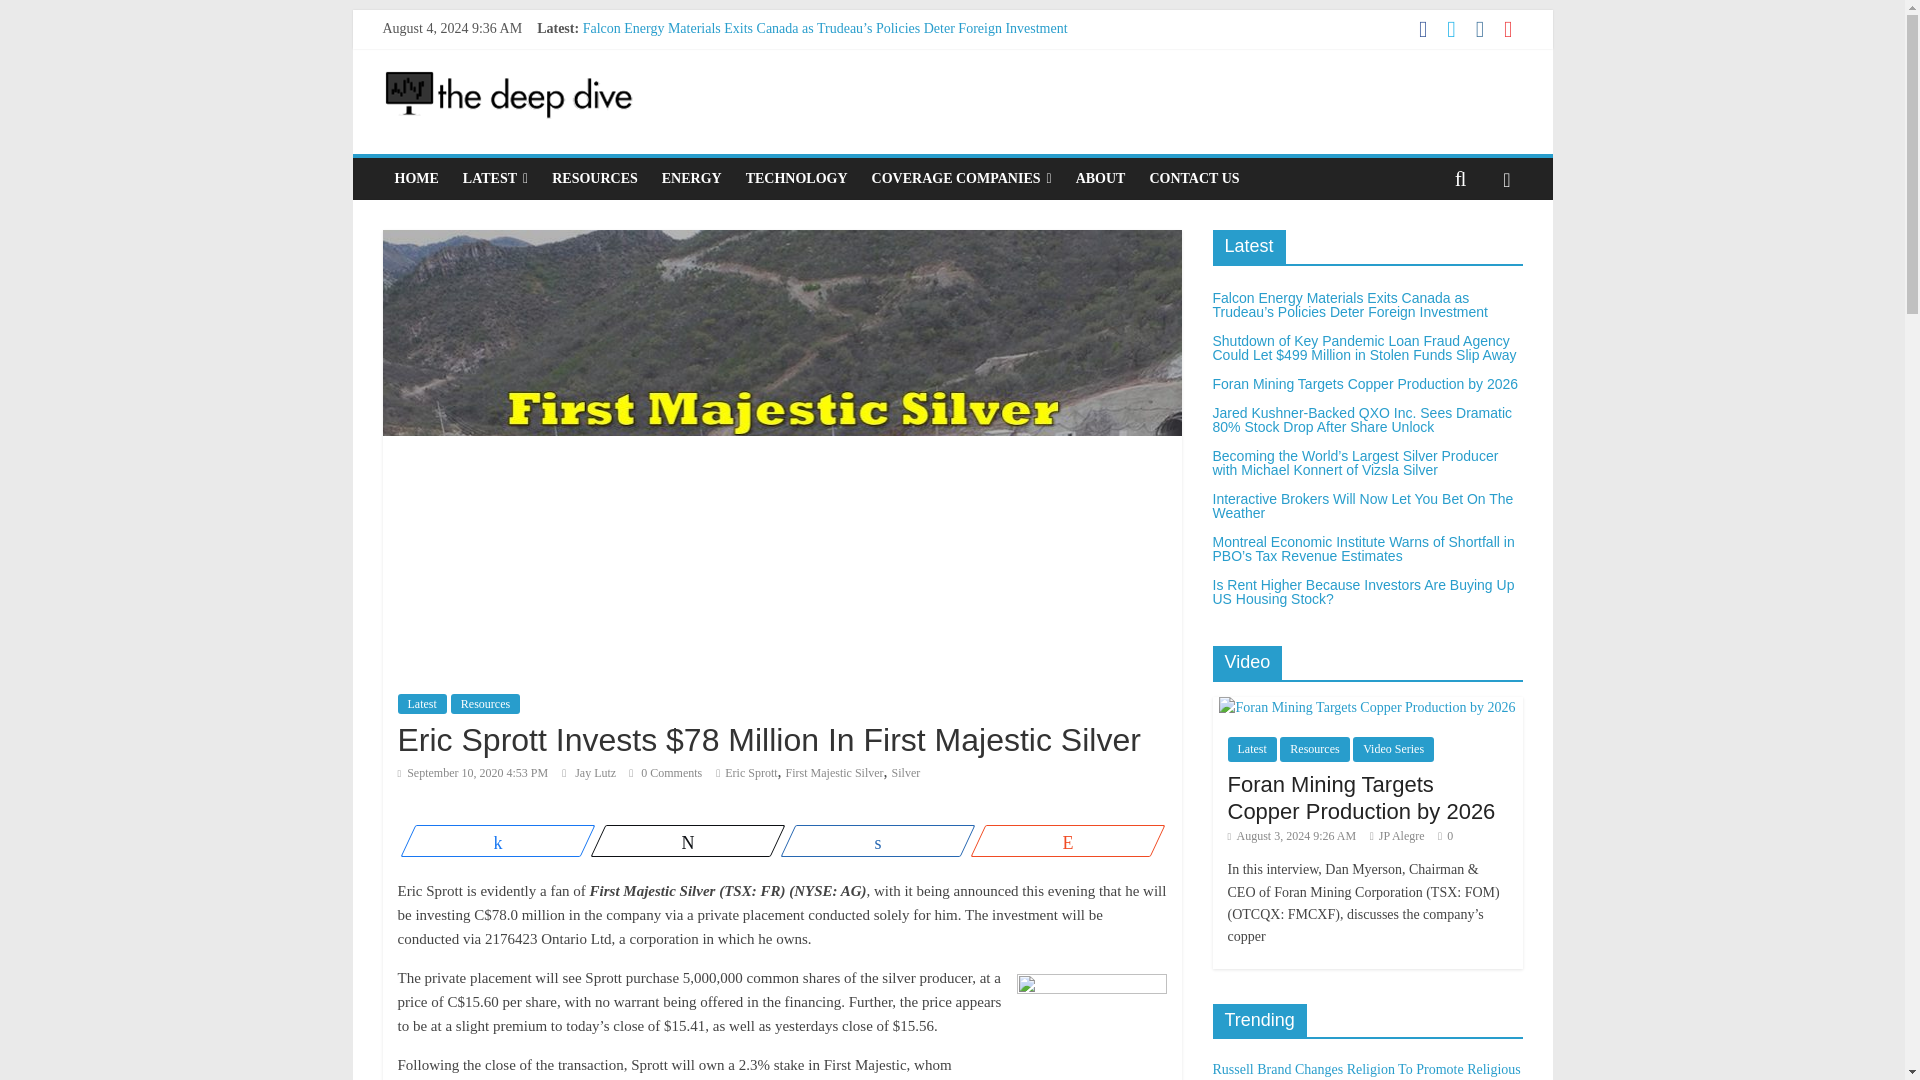 The image size is (1920, 1080). I want to click on TECHNOLOGY, so click(796, 178).